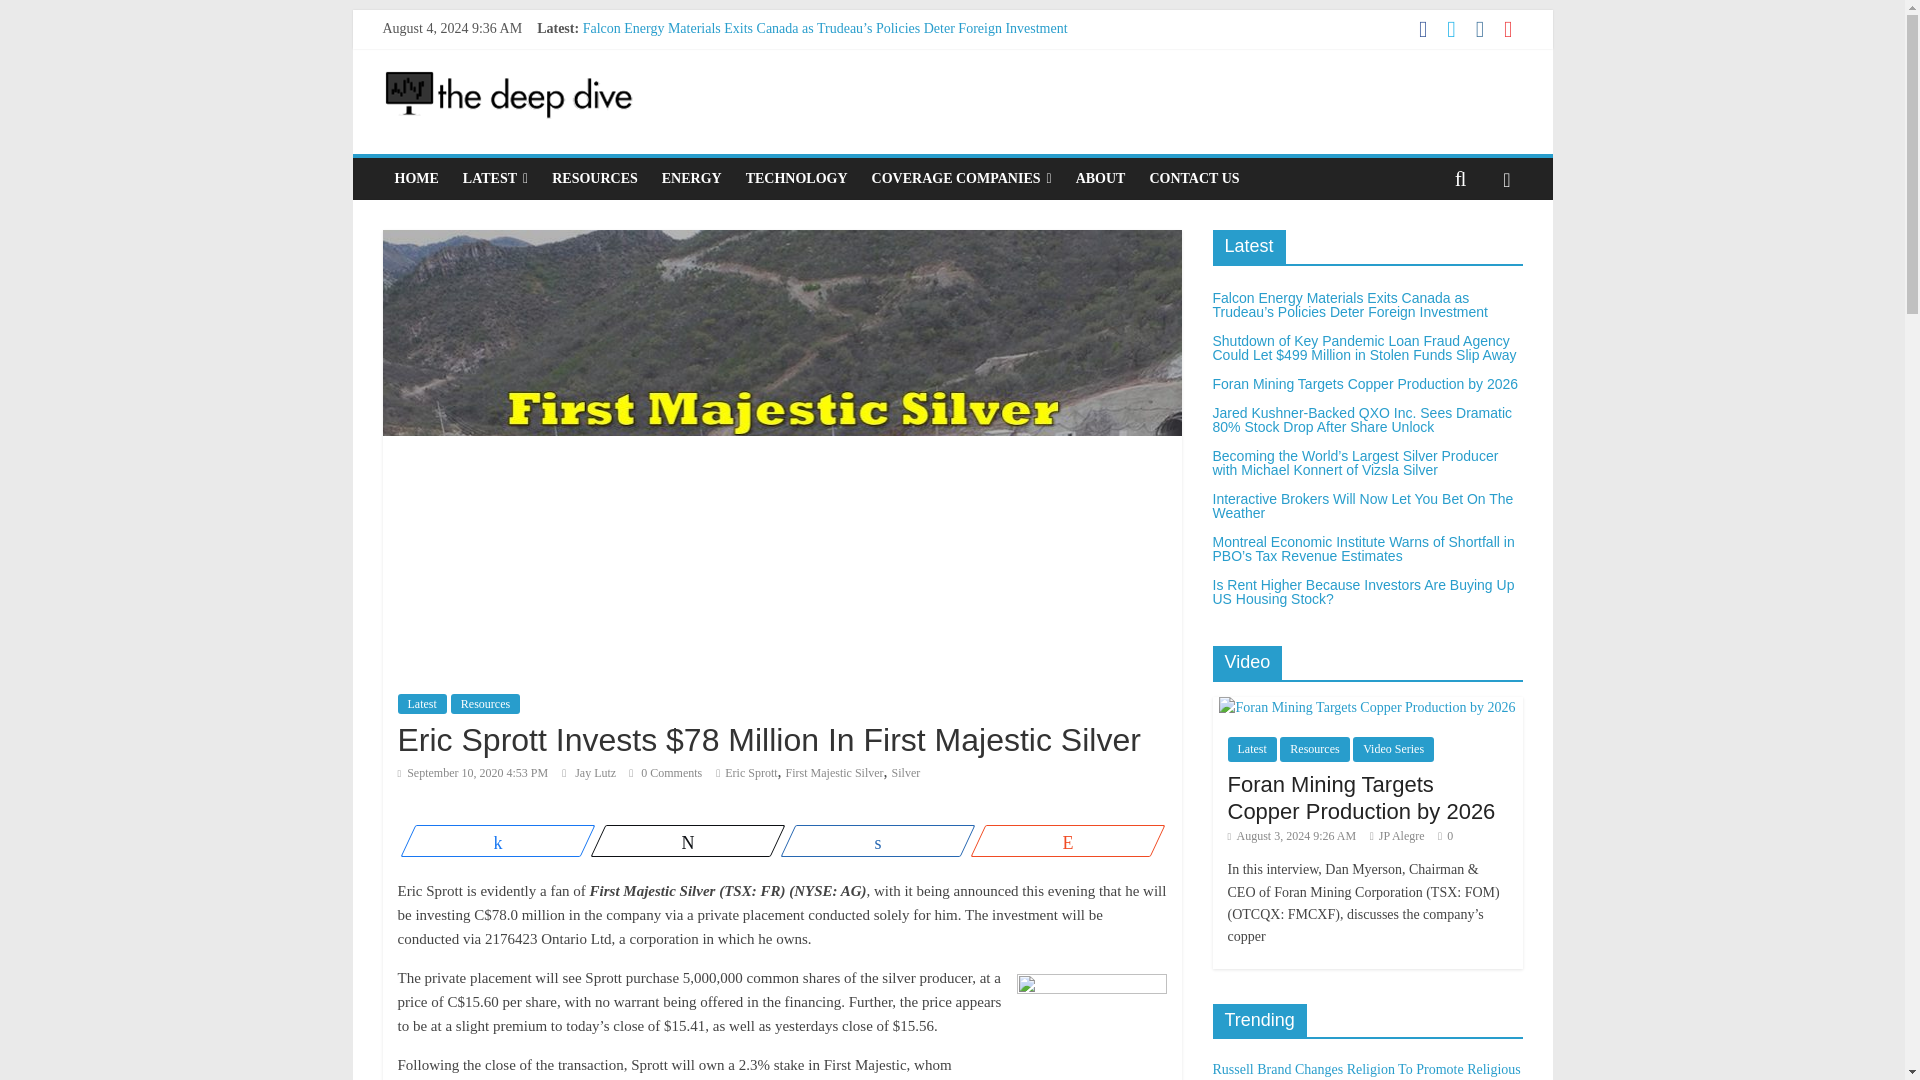 The image size is (1920, 1080). I want to click on TECHNOLOGY, so click(796, 178).